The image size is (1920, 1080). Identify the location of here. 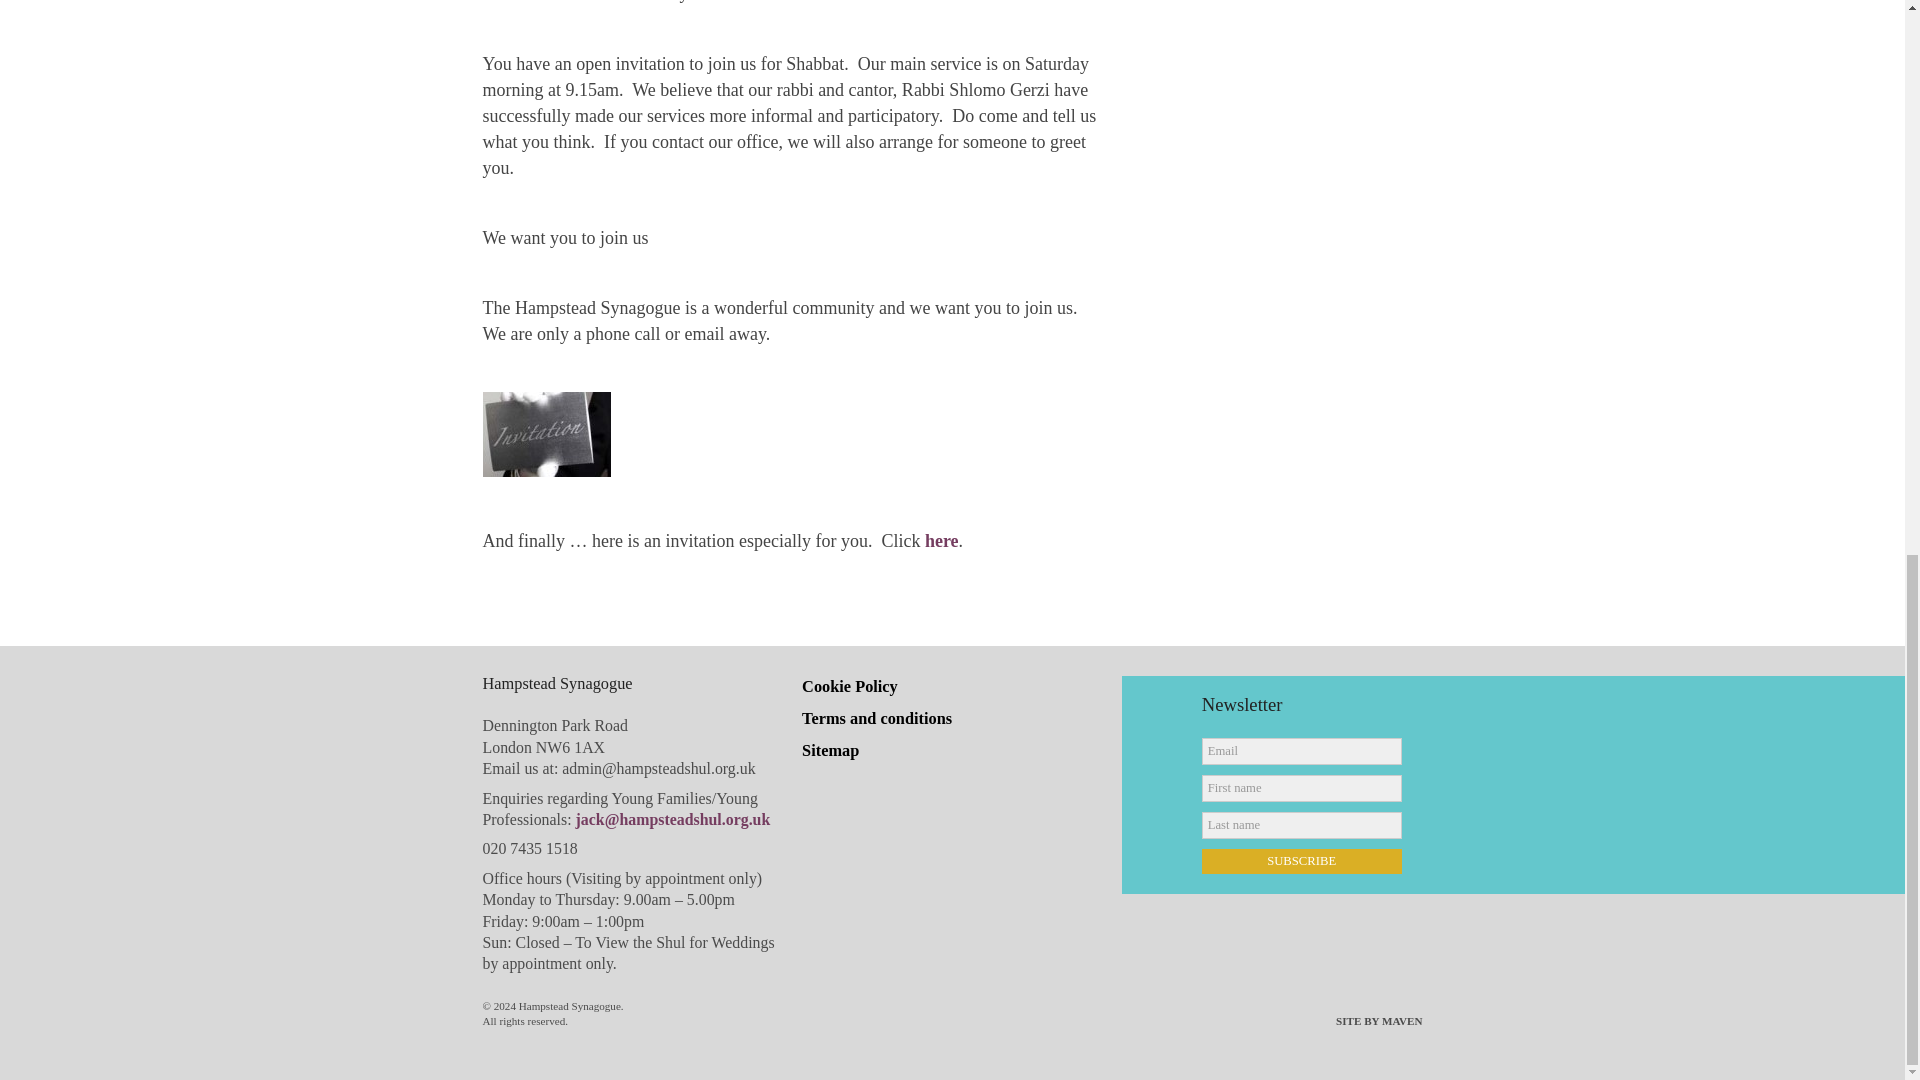
(942, 540).